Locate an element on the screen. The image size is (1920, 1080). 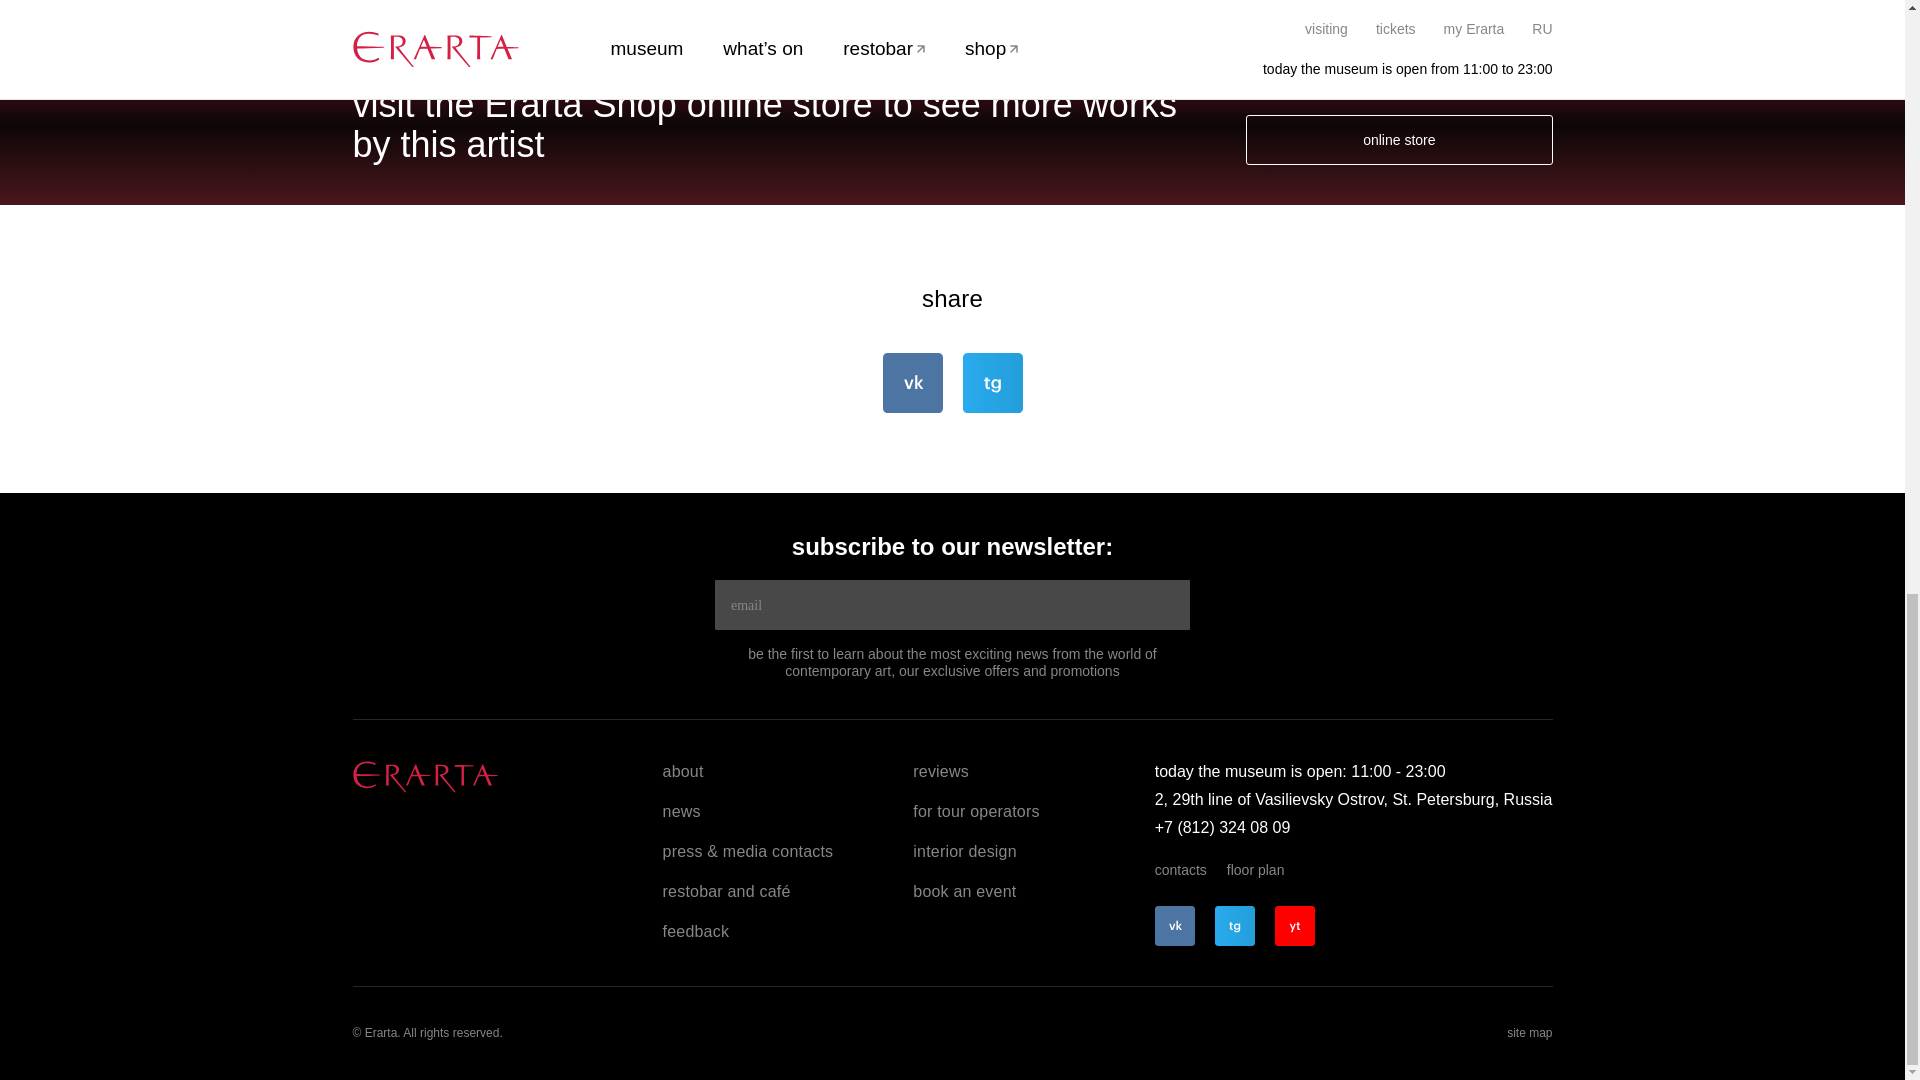
online store is located at coordinates (1398, 140).